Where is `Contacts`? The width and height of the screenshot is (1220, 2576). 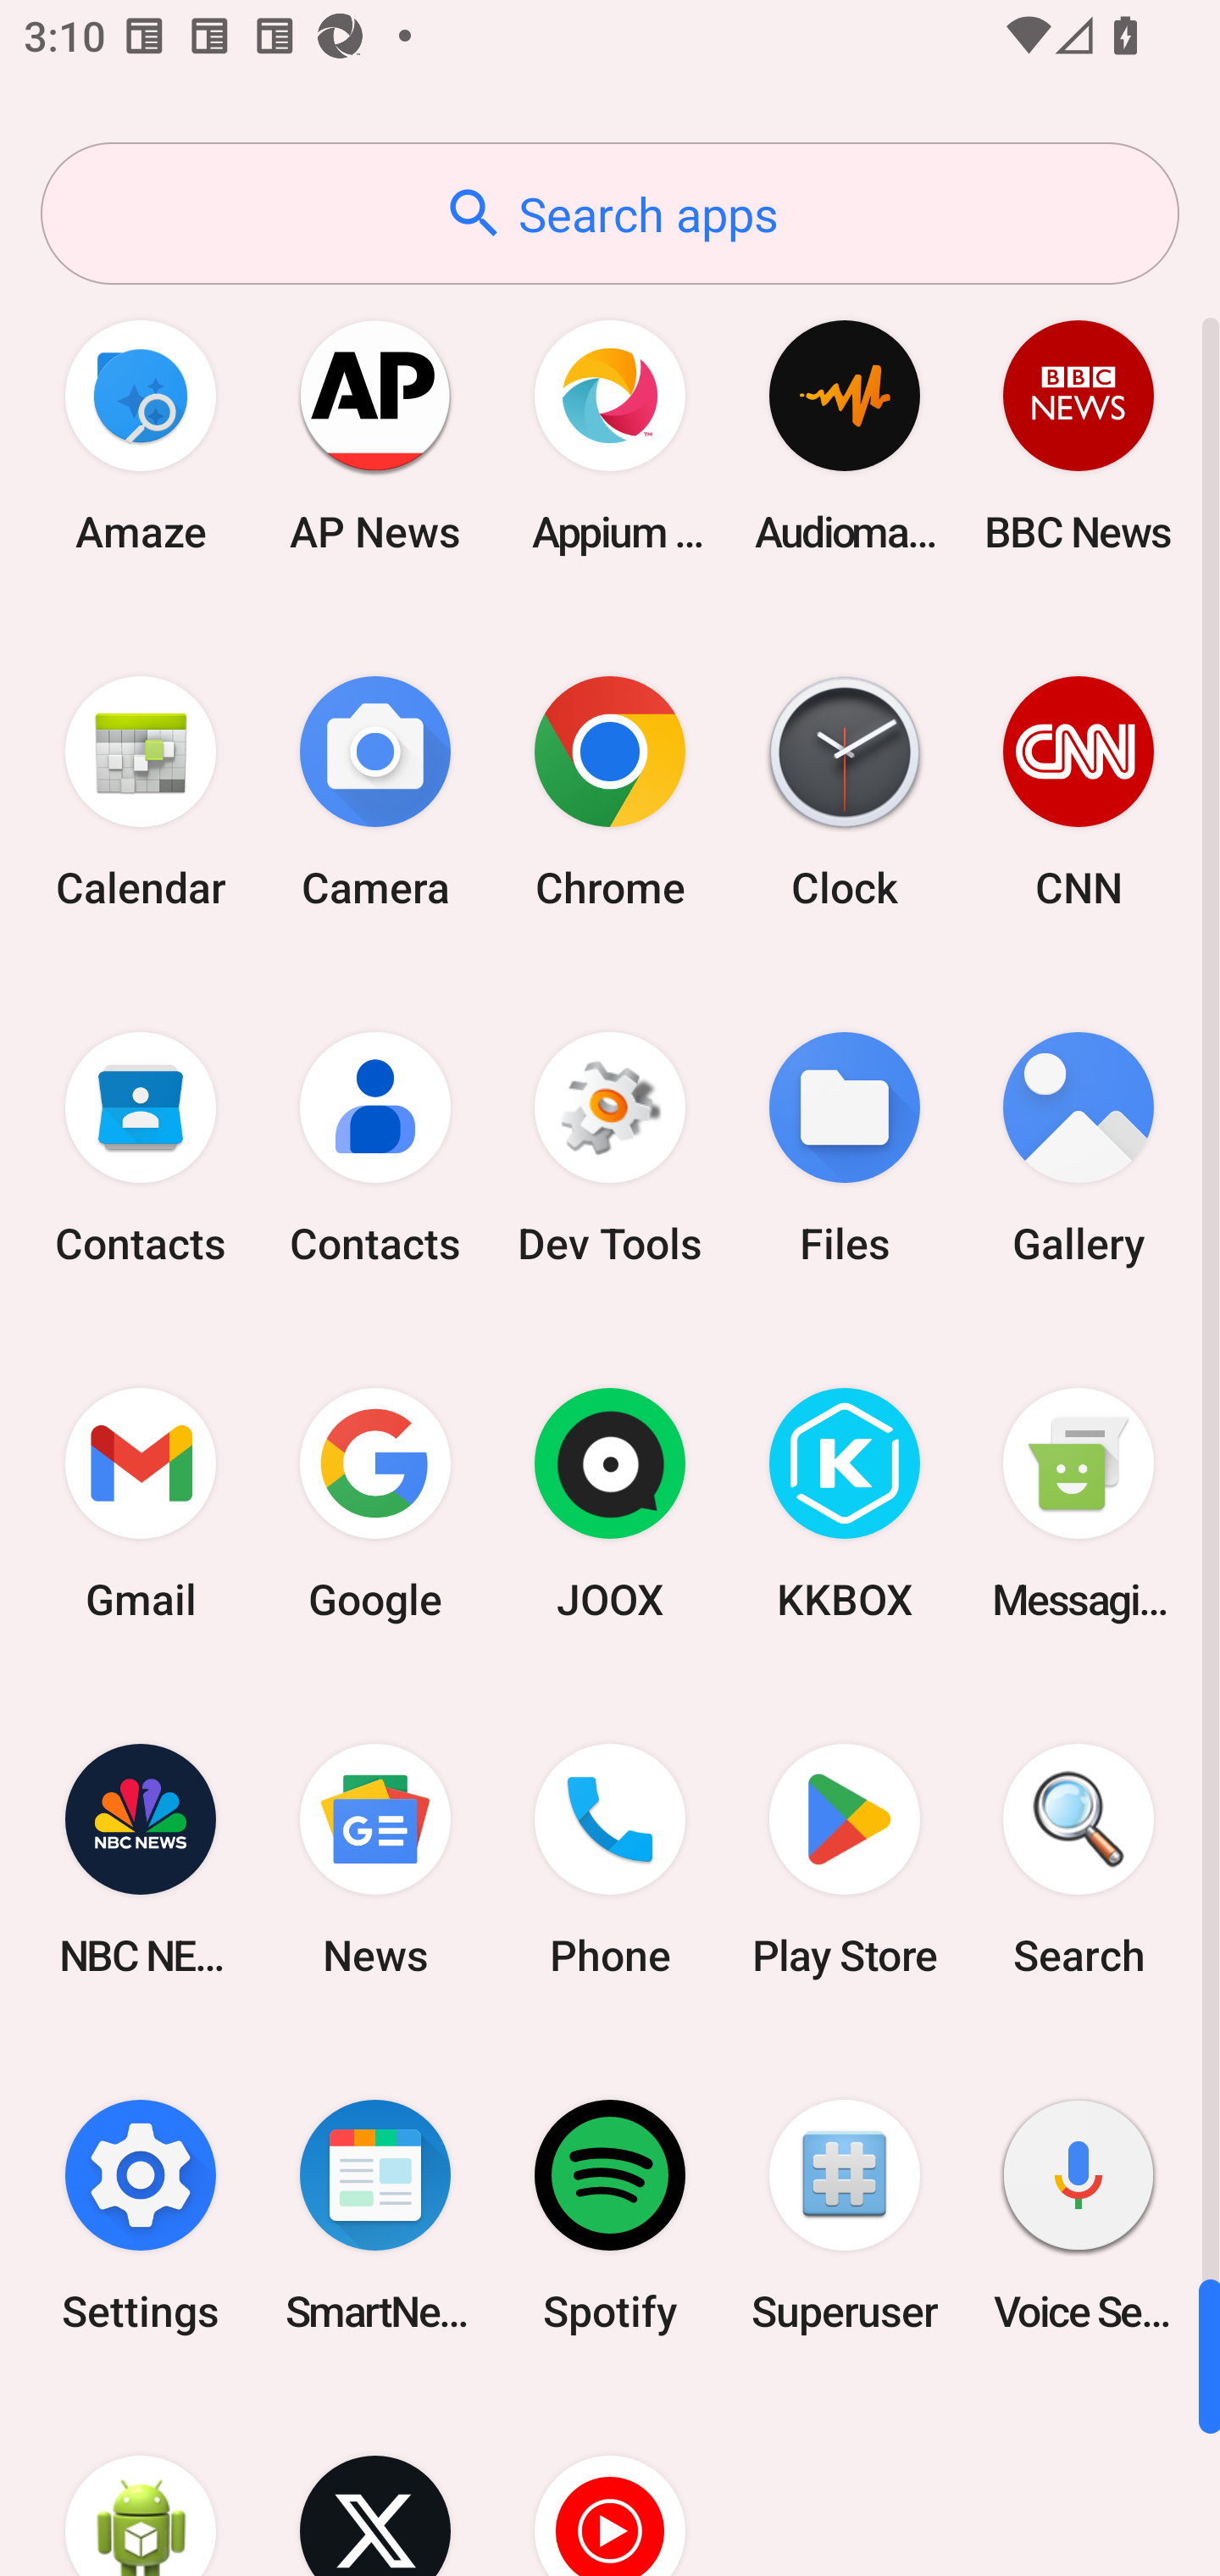
Contacts is located at coordinates (141, 1149).